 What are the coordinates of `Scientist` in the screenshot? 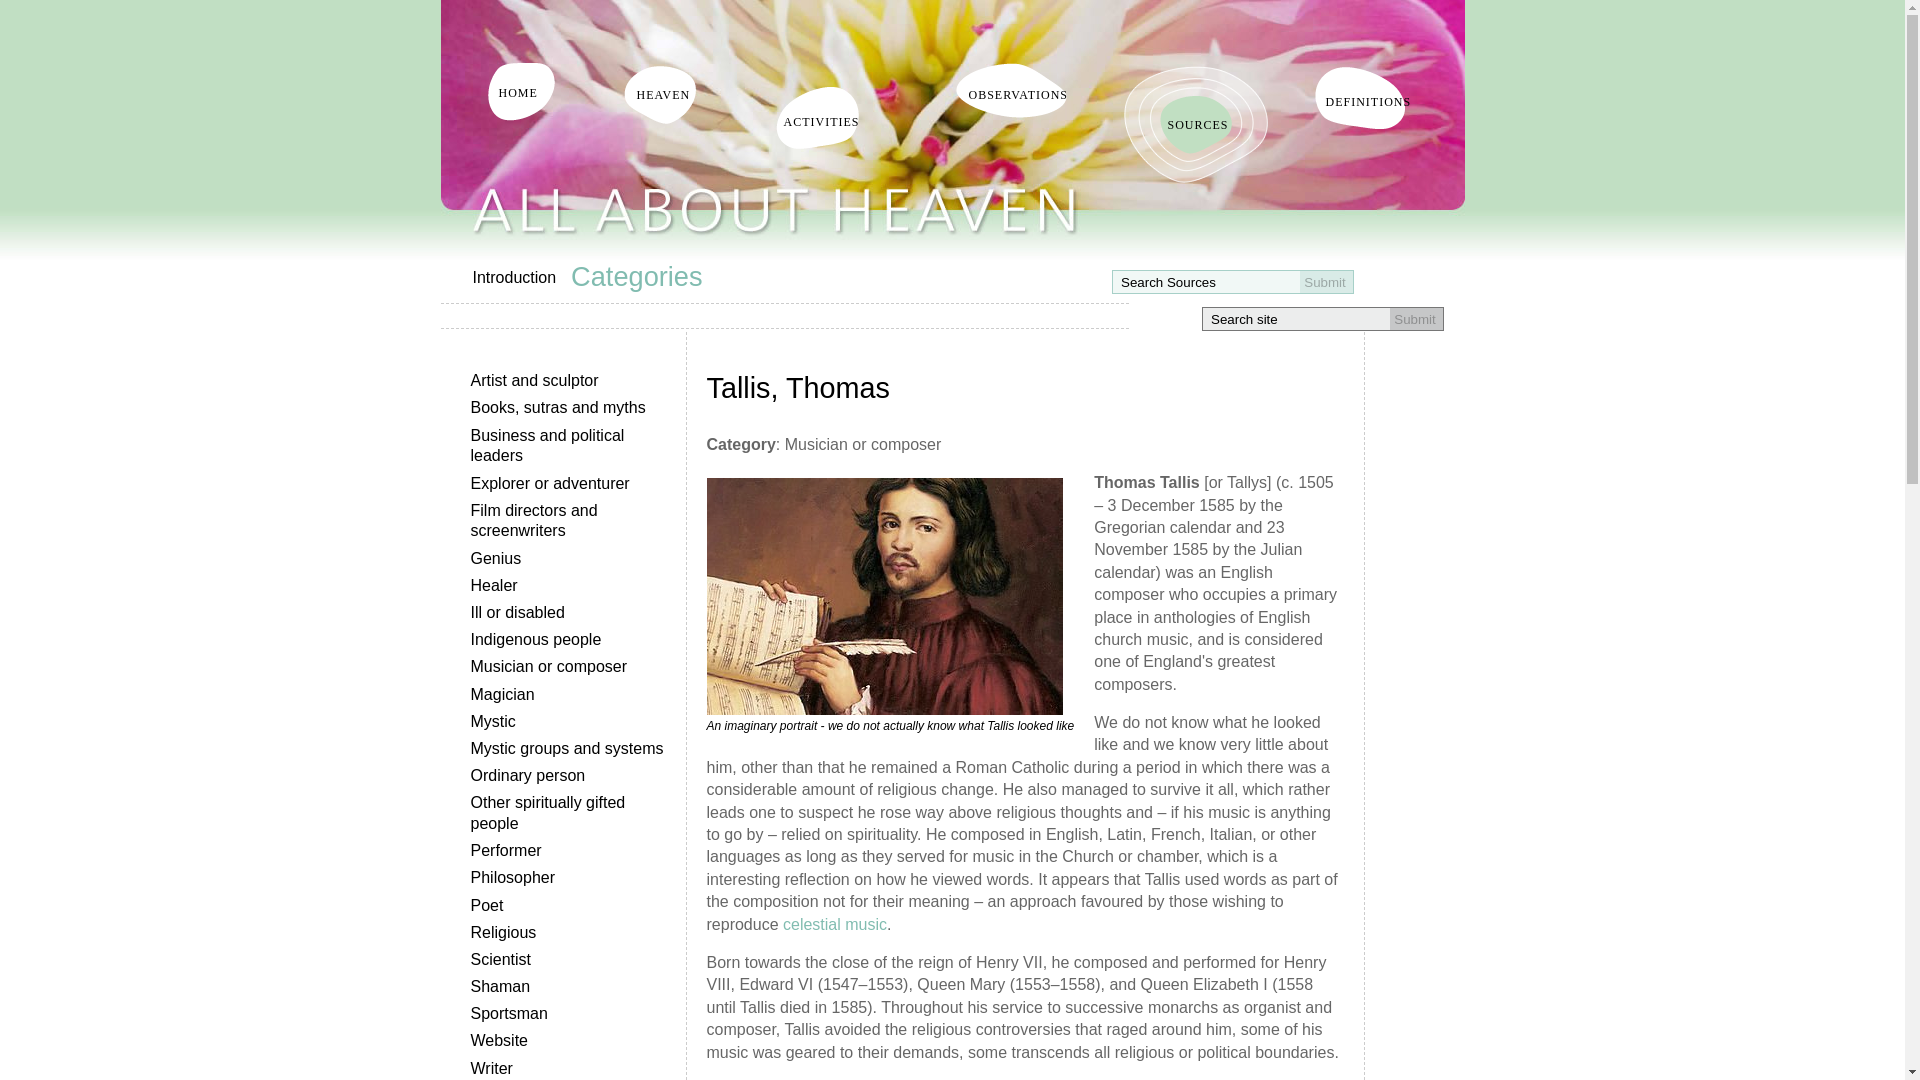 It's located at (572, 960).